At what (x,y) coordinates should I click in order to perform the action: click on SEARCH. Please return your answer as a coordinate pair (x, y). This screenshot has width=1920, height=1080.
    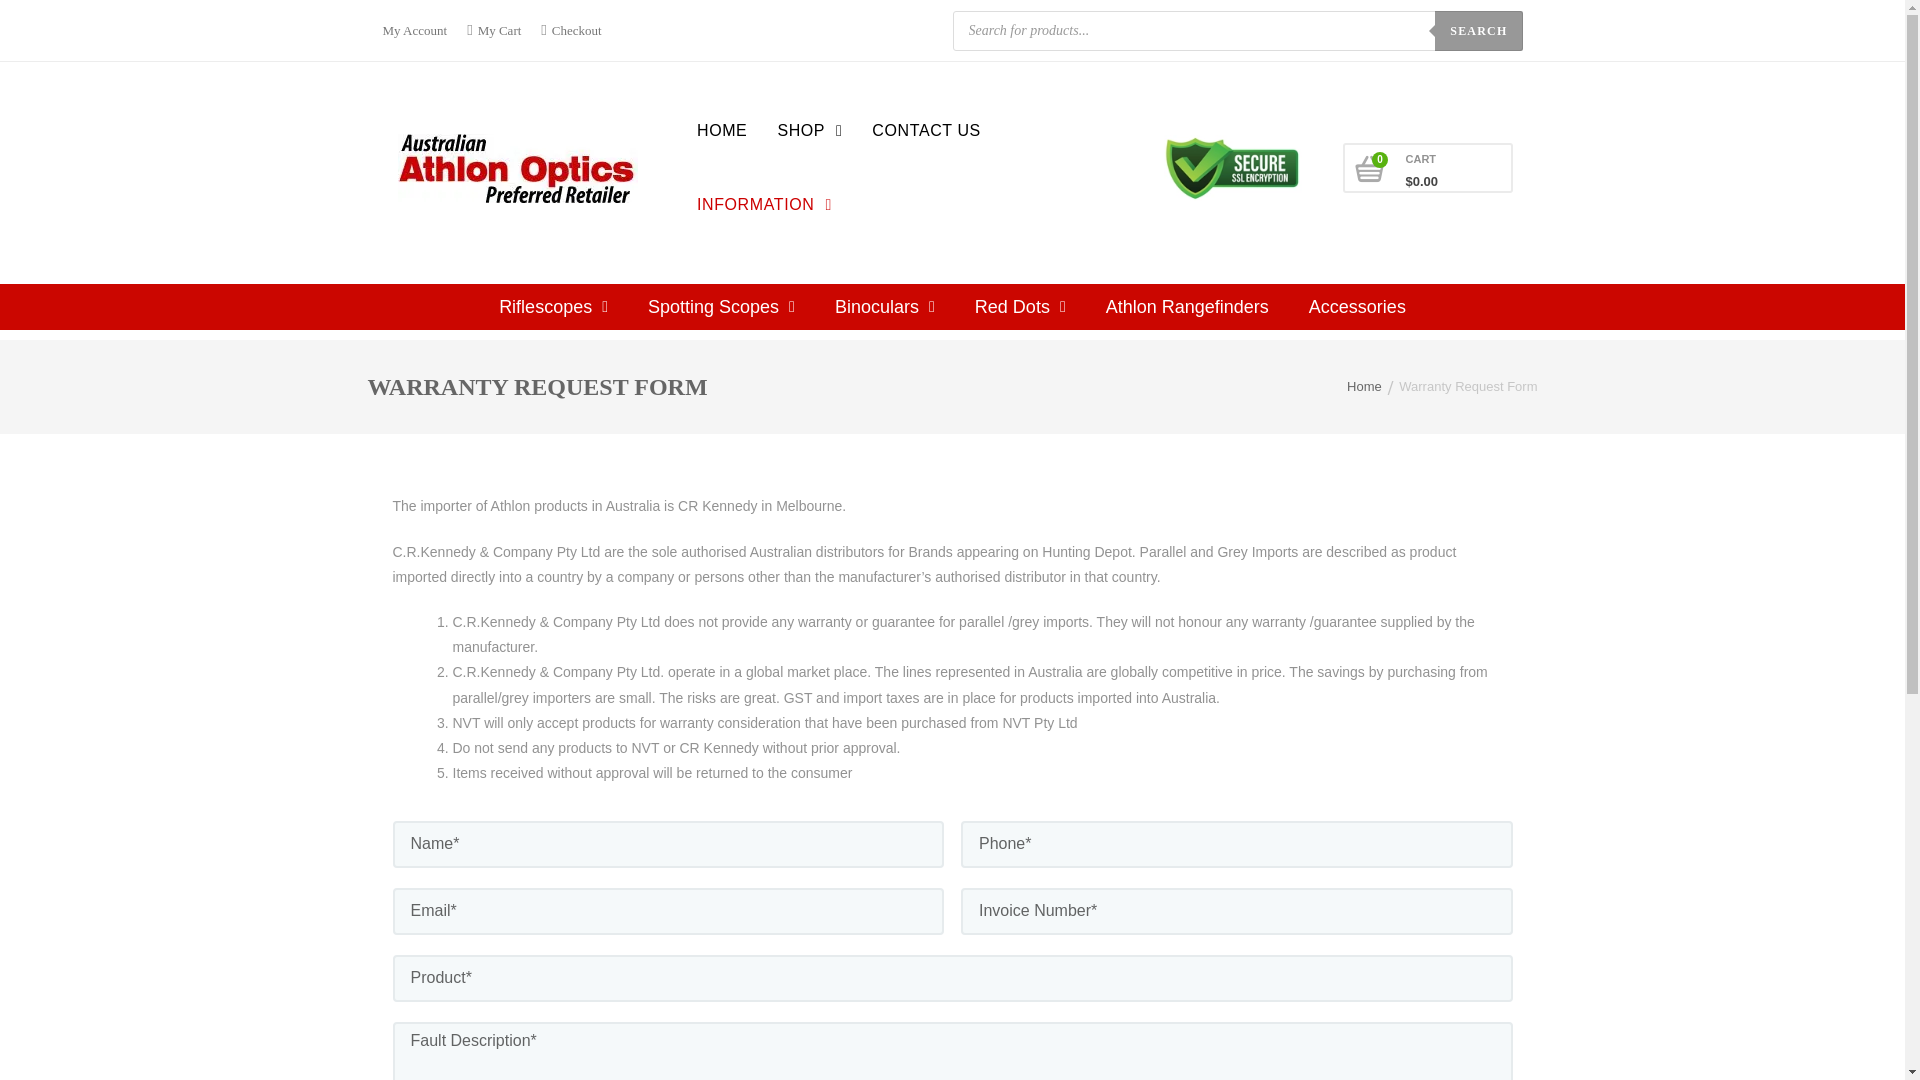
    Looking at the image, I should click on (1478, 29).